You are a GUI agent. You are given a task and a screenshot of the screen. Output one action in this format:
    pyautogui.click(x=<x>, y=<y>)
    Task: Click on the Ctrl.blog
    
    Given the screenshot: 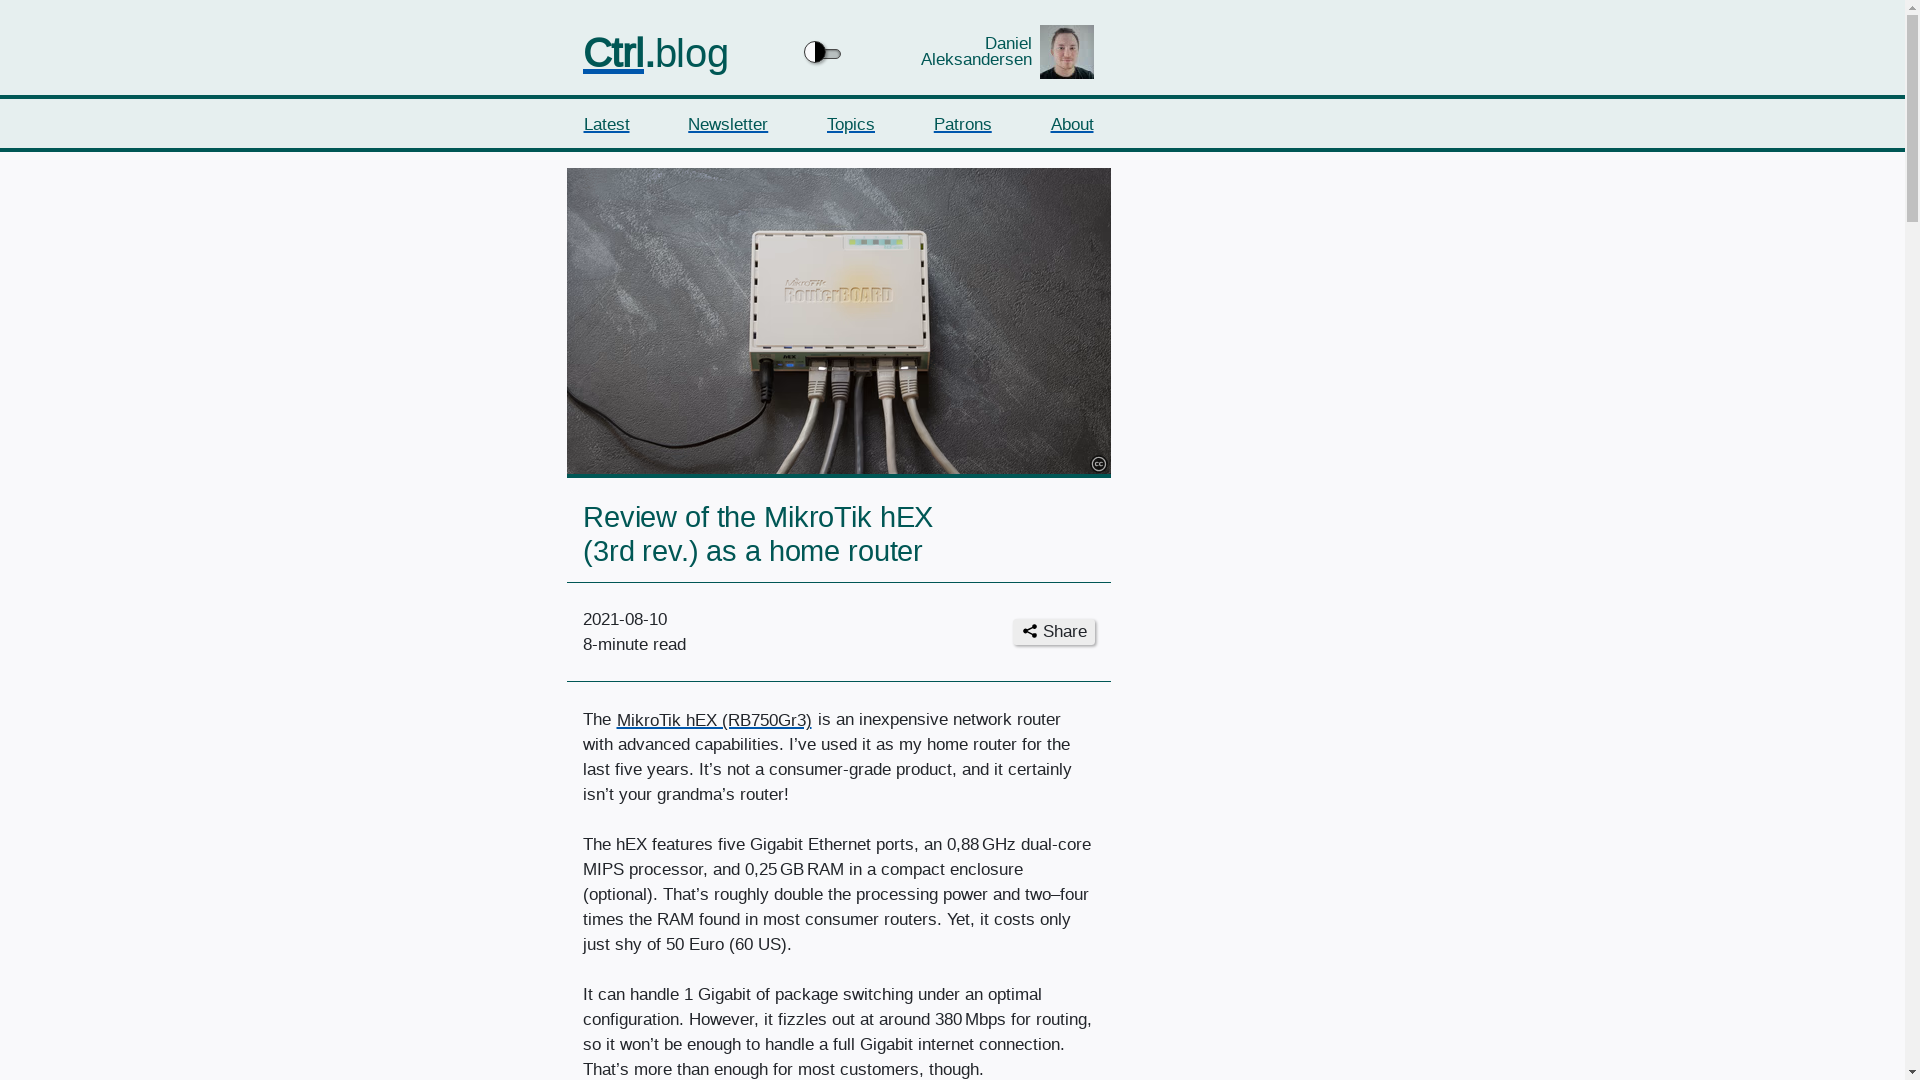 What is the action you would take?
    pyautogui.click(x=654, y=52)
    